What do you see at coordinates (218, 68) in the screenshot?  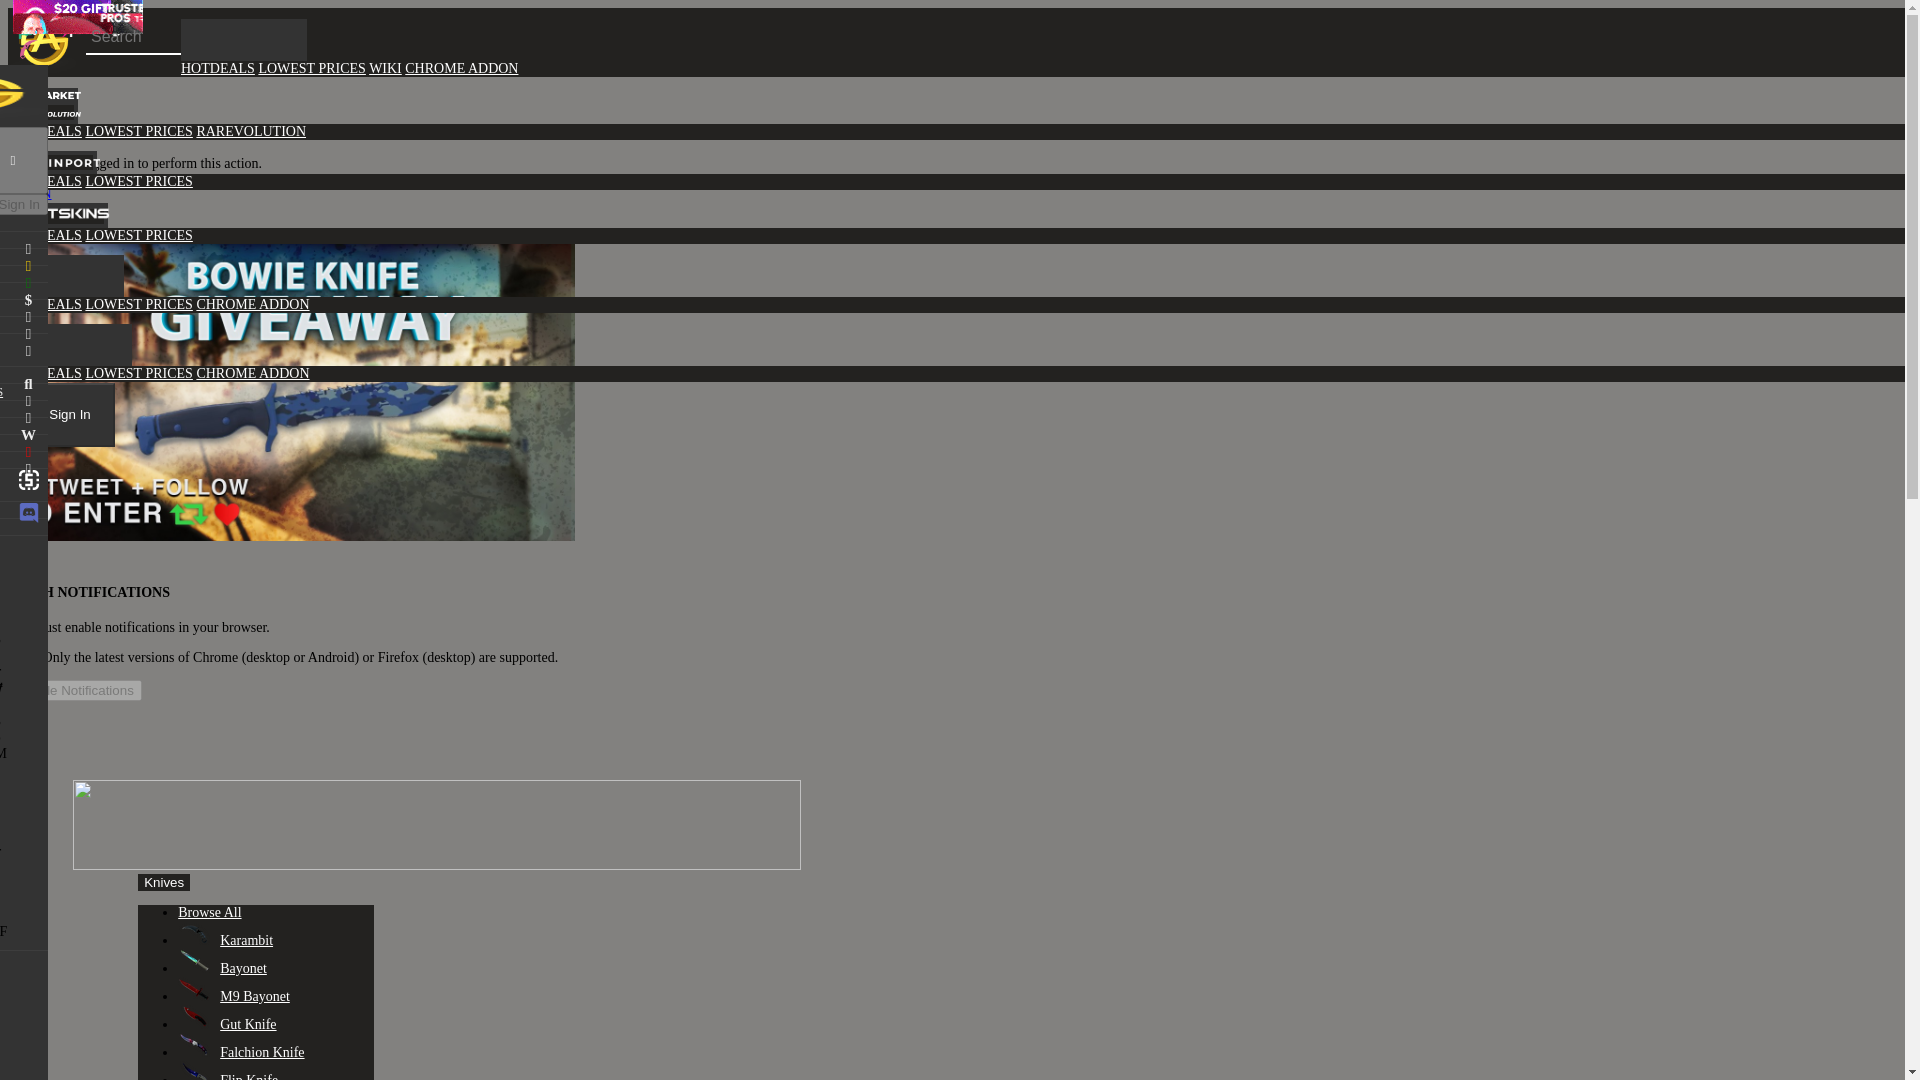 I see `HOTDEALS` at bounding box center [218, 68].